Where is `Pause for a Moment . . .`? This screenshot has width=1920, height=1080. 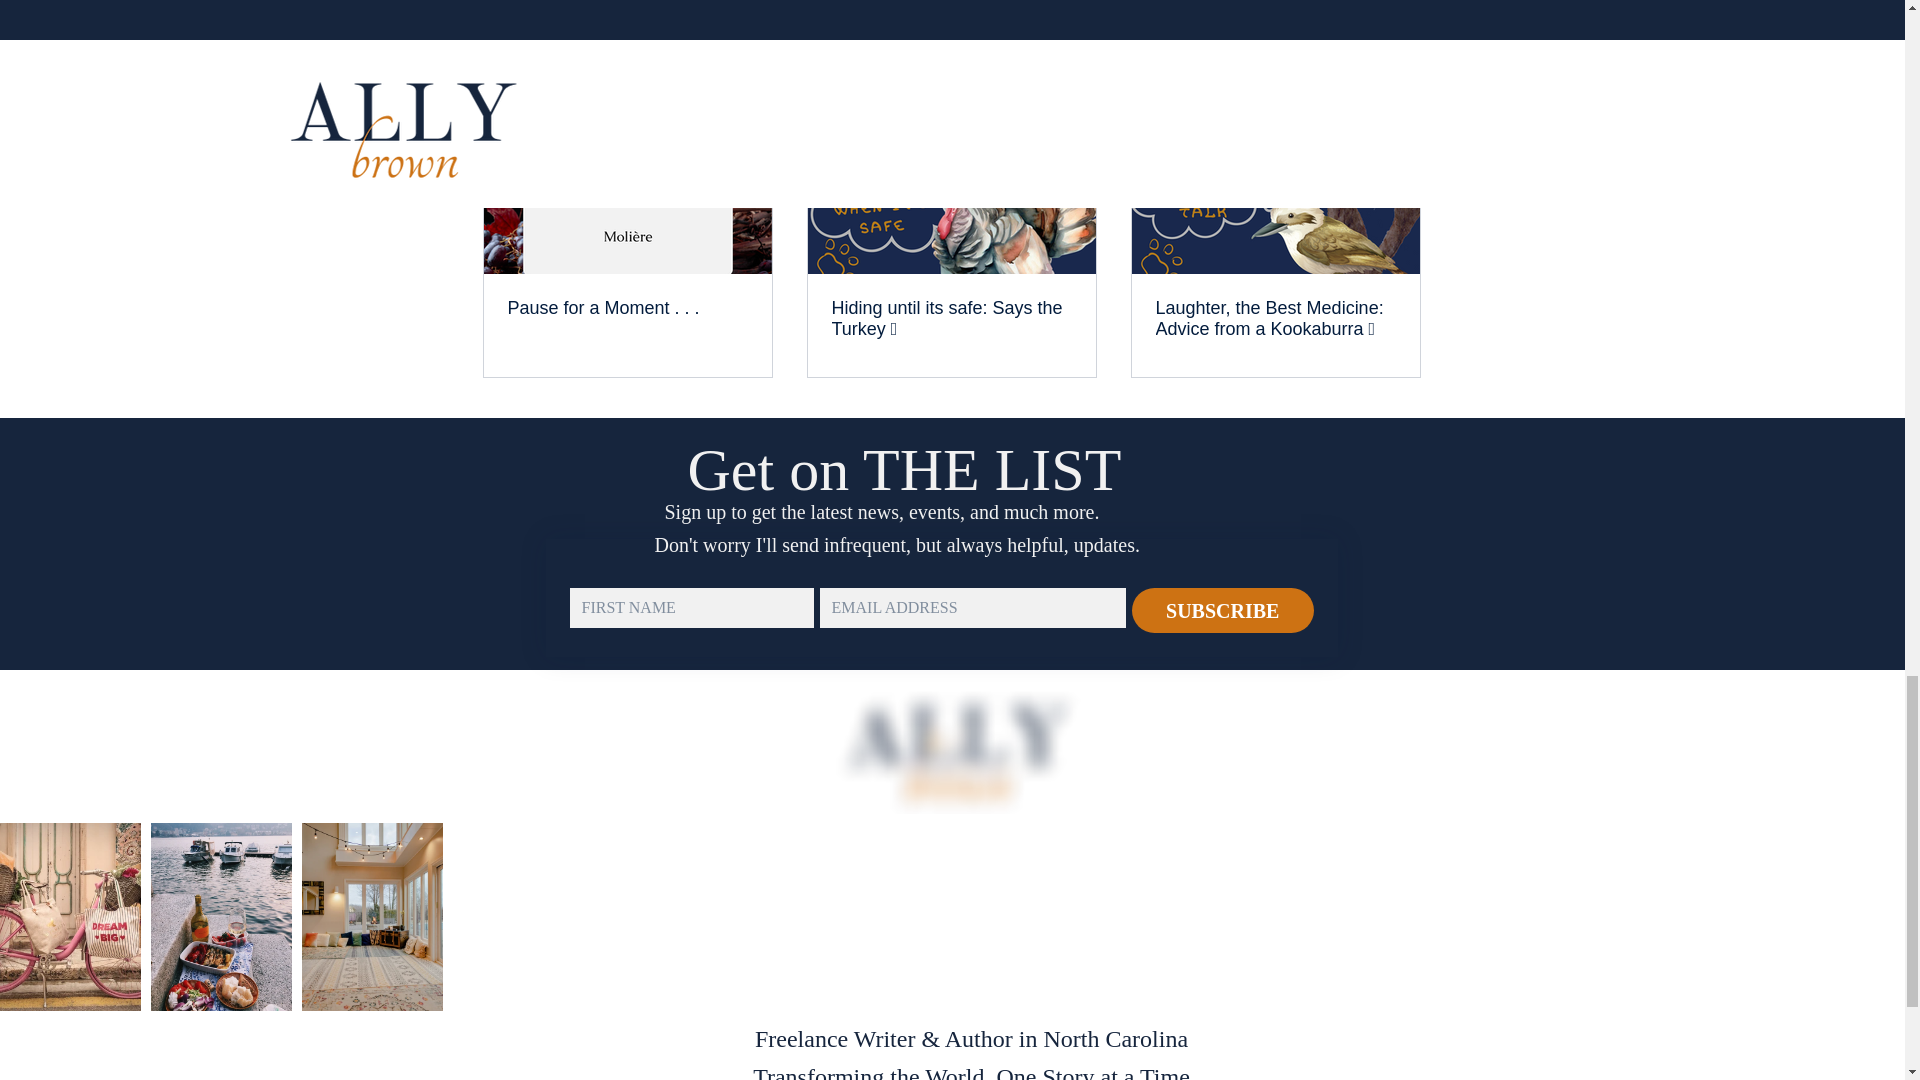 Pause for a Moment . . . is located at coordinates (628, 308).